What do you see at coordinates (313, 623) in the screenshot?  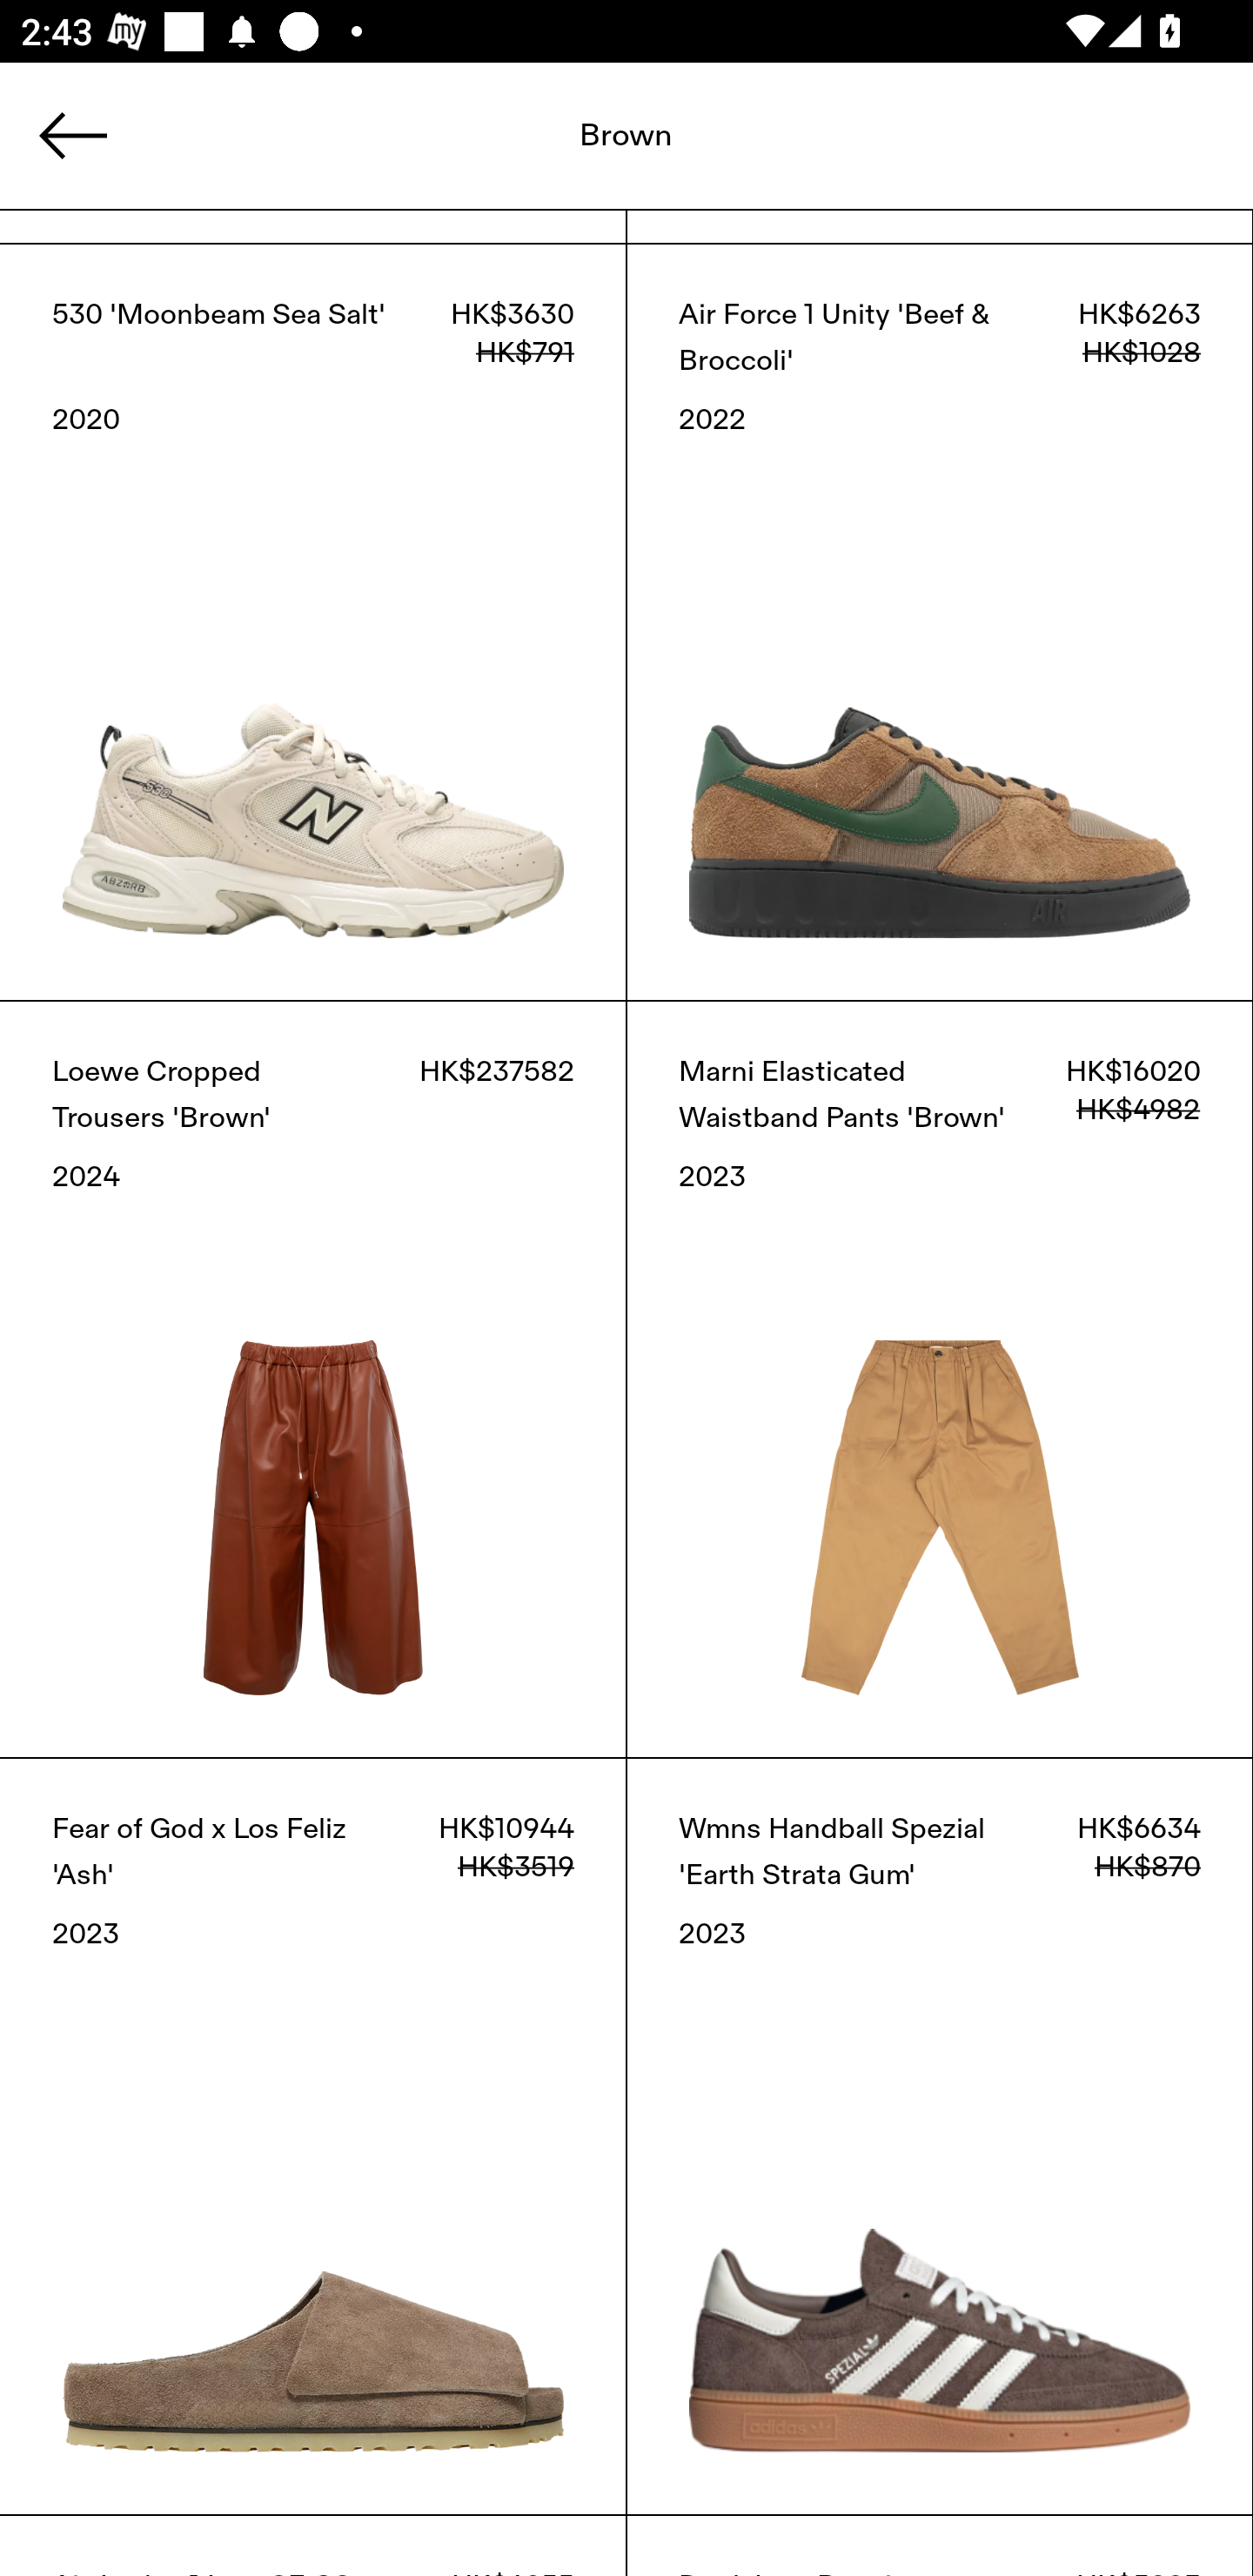 I see `530 'Moonbeam Sea Salt' HK$3630 HK$791 2020` at bounding box center [313, 623].